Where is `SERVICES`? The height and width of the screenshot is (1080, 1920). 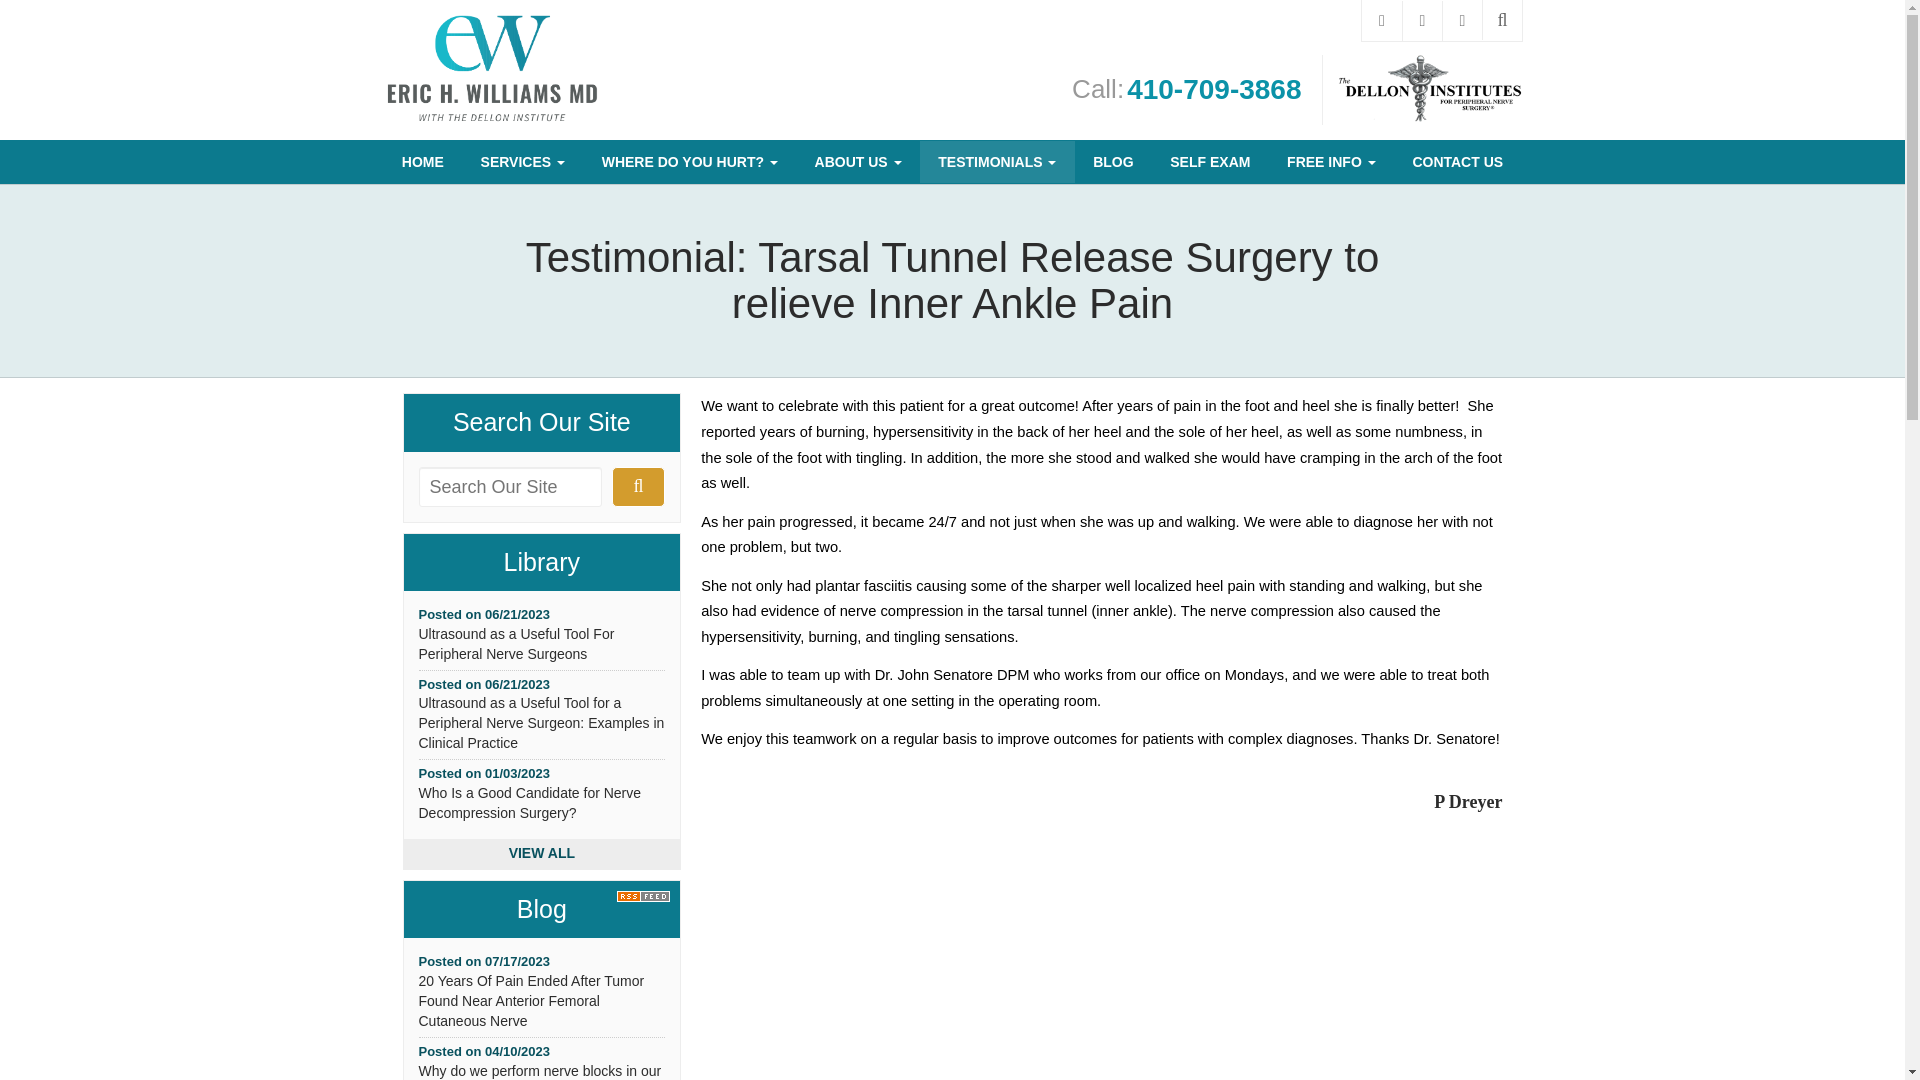 SERVICES is located at coordinates (522, 162).